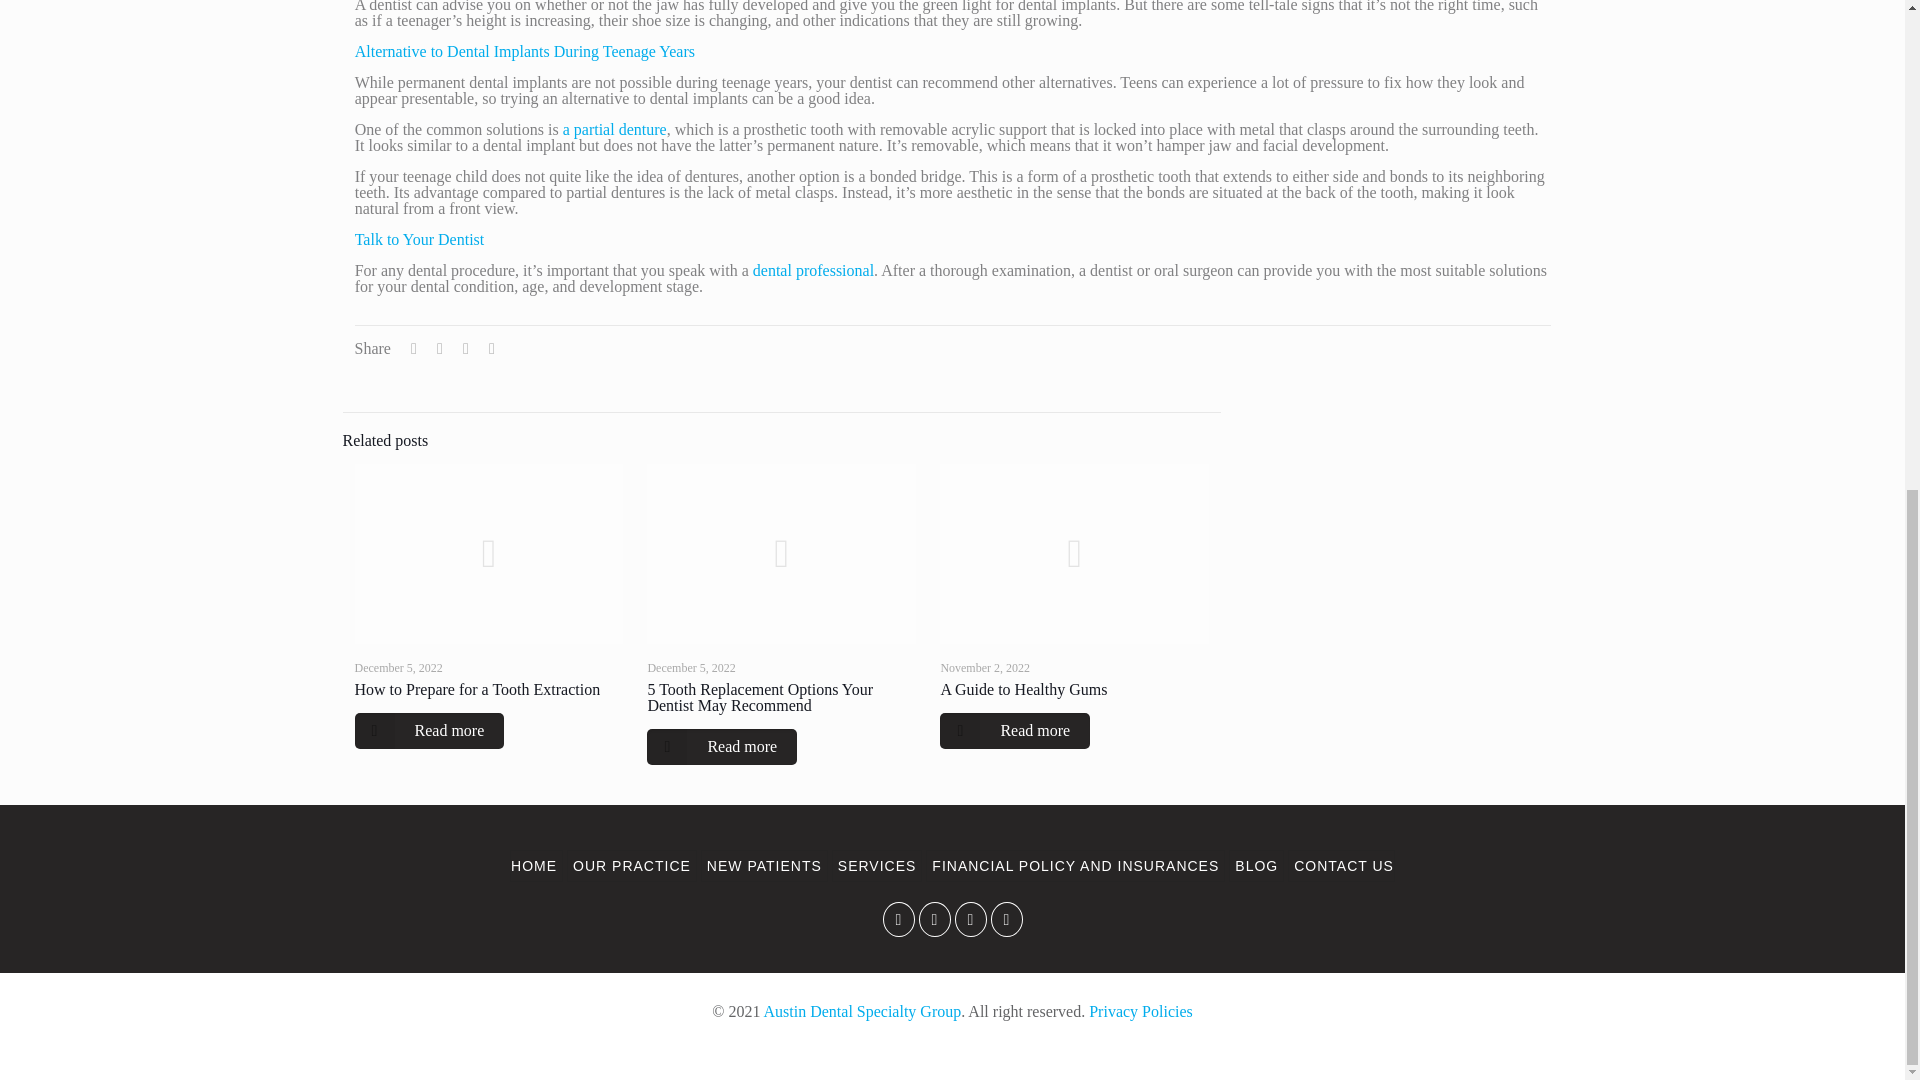 This screenshot has height=1080, width=1920. What do you see at coordinates (877, 866) in the screenshot?
I see `SERVICES` at bounding box center [877, 866].